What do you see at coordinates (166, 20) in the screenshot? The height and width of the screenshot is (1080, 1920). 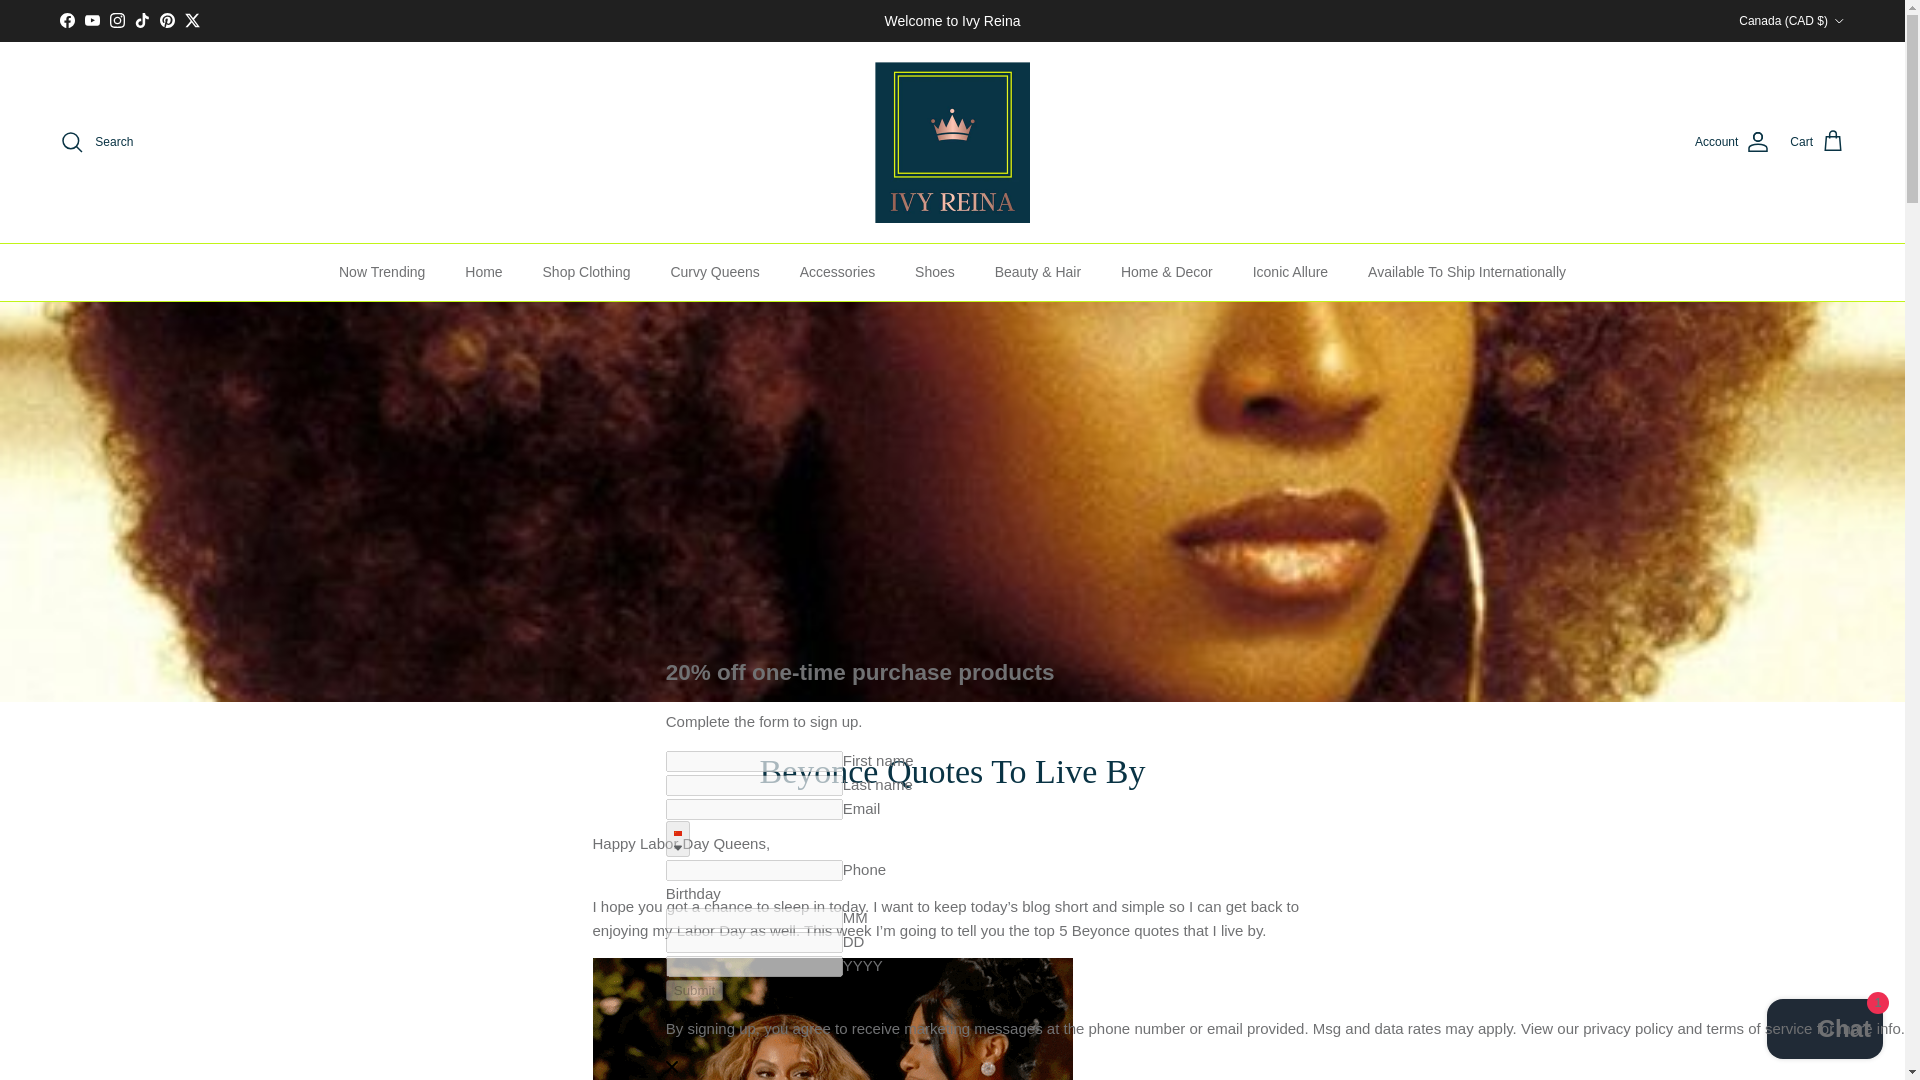 I see `Pinterest` at bounding box center [166, 20].